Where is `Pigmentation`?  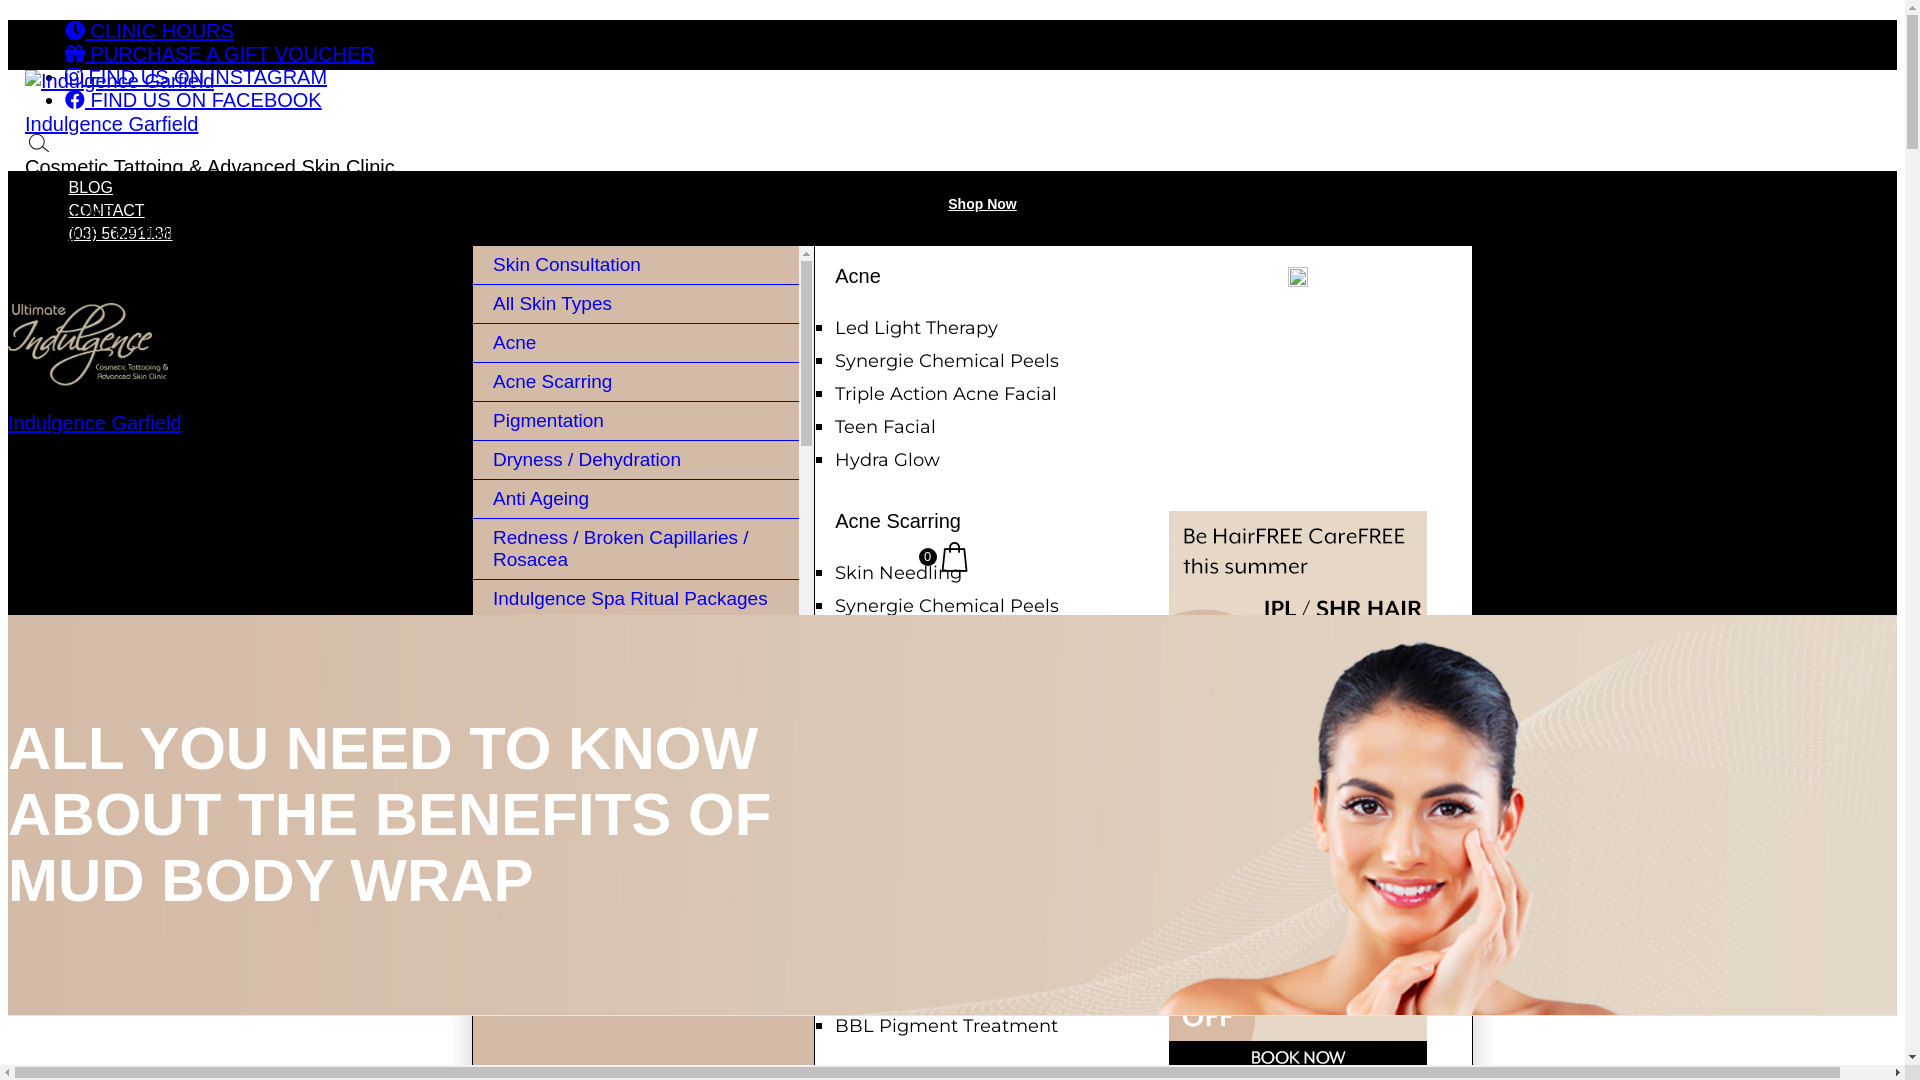 Pigmentation is located at coordinates (636, 422).